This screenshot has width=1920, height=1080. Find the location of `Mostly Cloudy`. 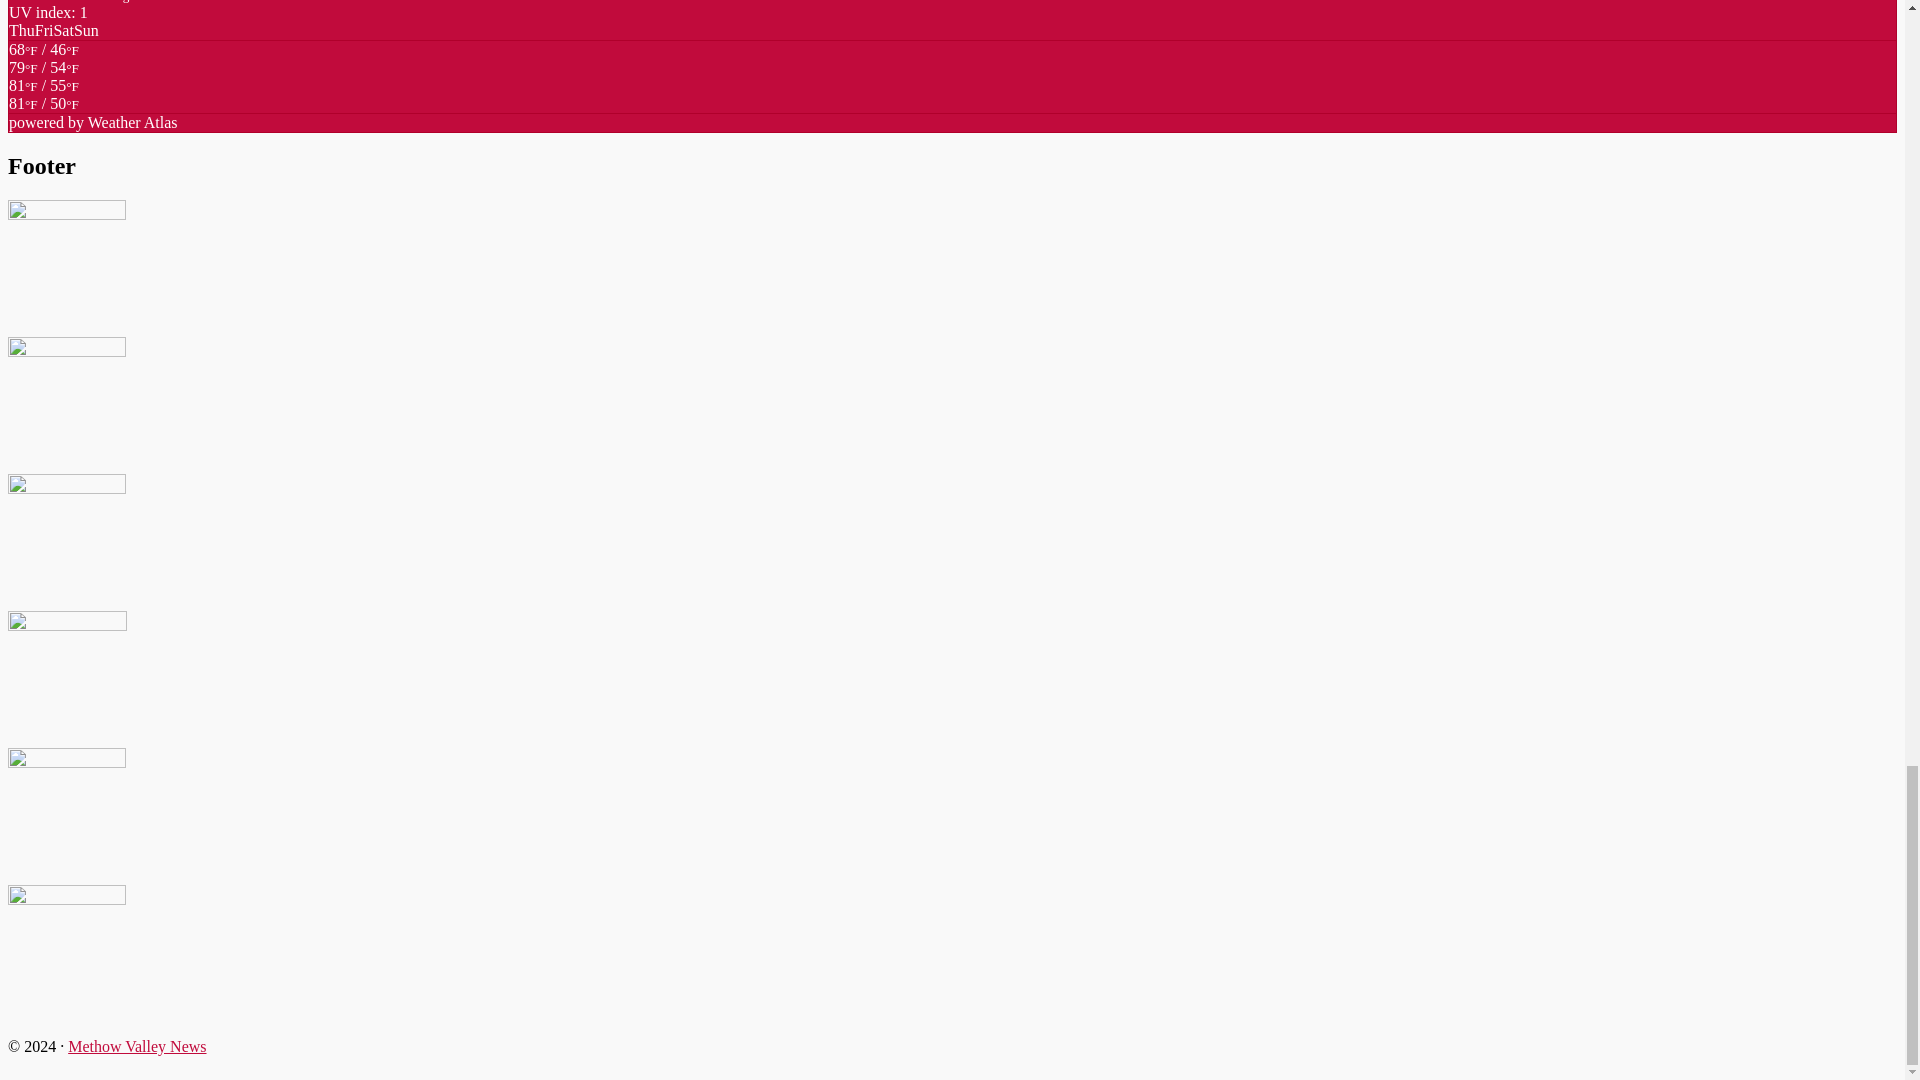

Mostly Cloudy is located at coordinates (44, 58).